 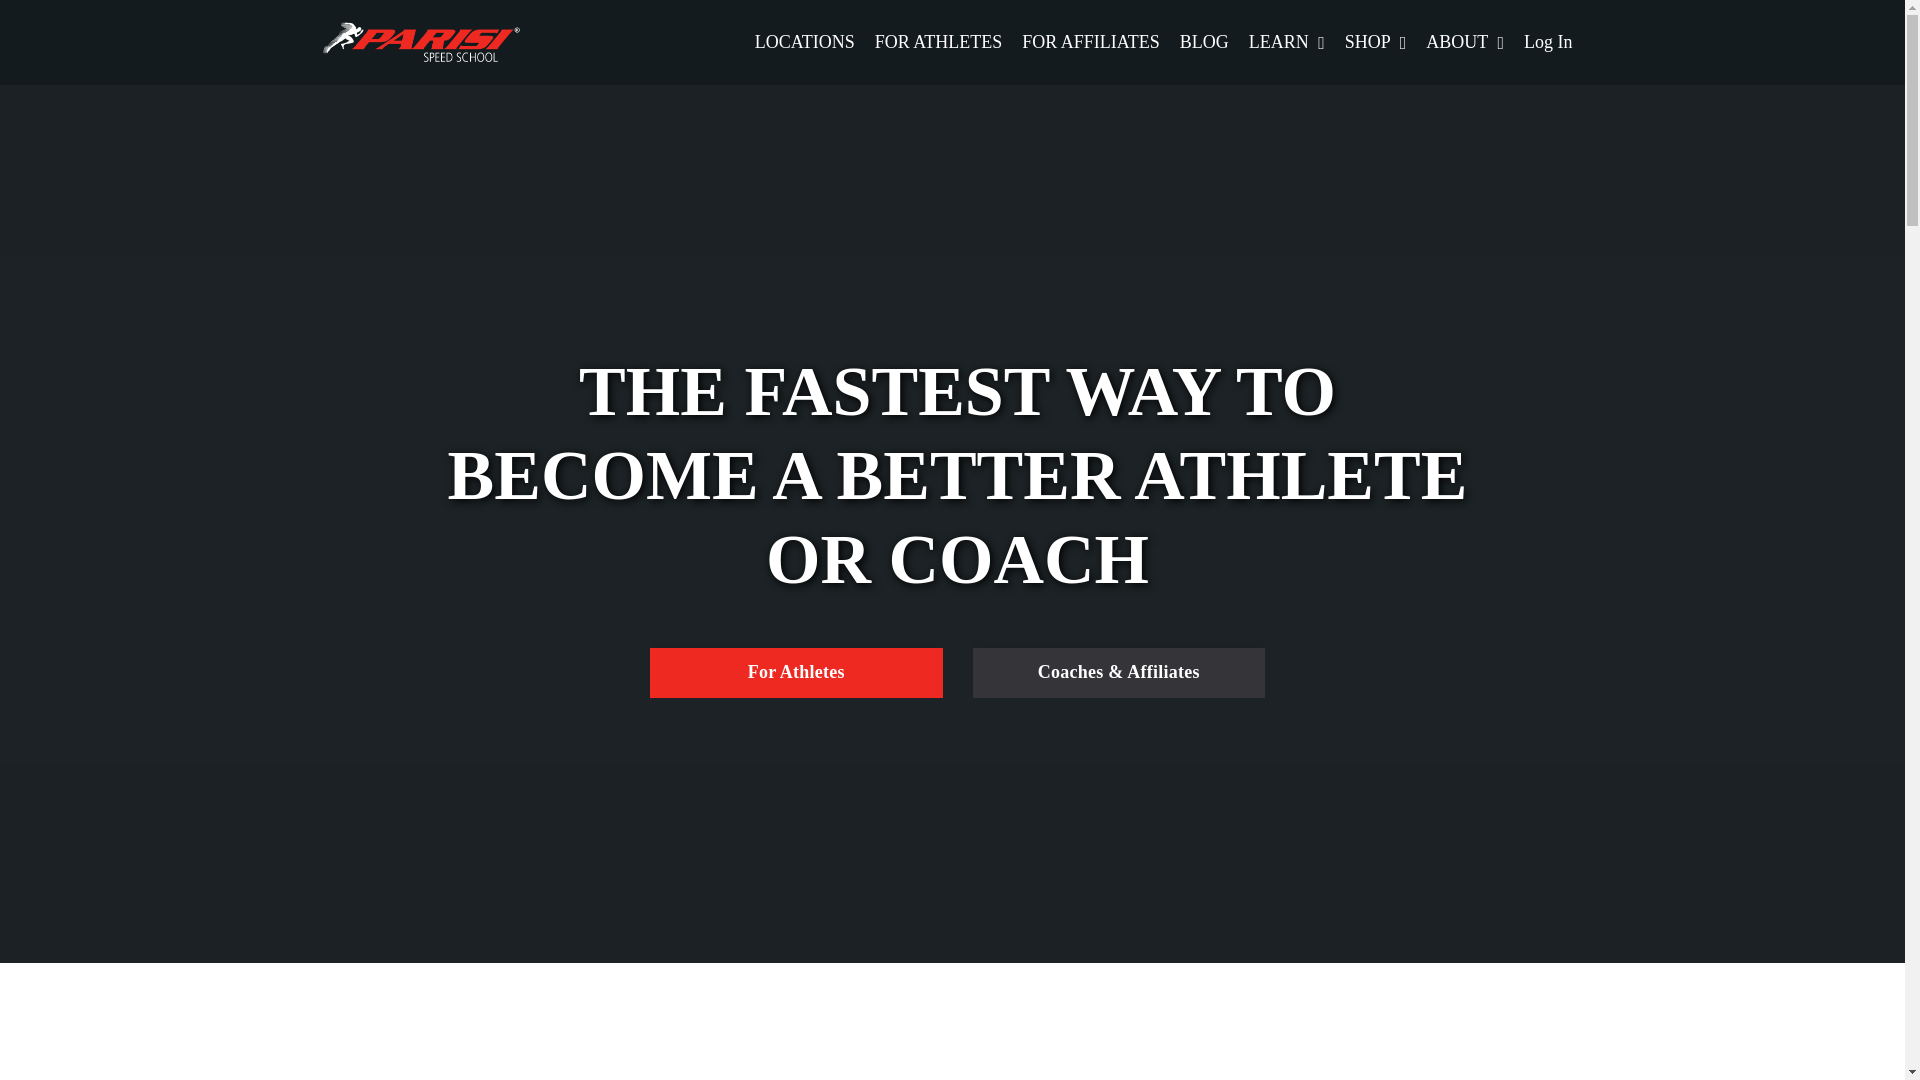 What do you see at coordinates (1090, 42) in the screenshot?
I see `FOR AFFILIATES` at bounding box center [1090, 42].